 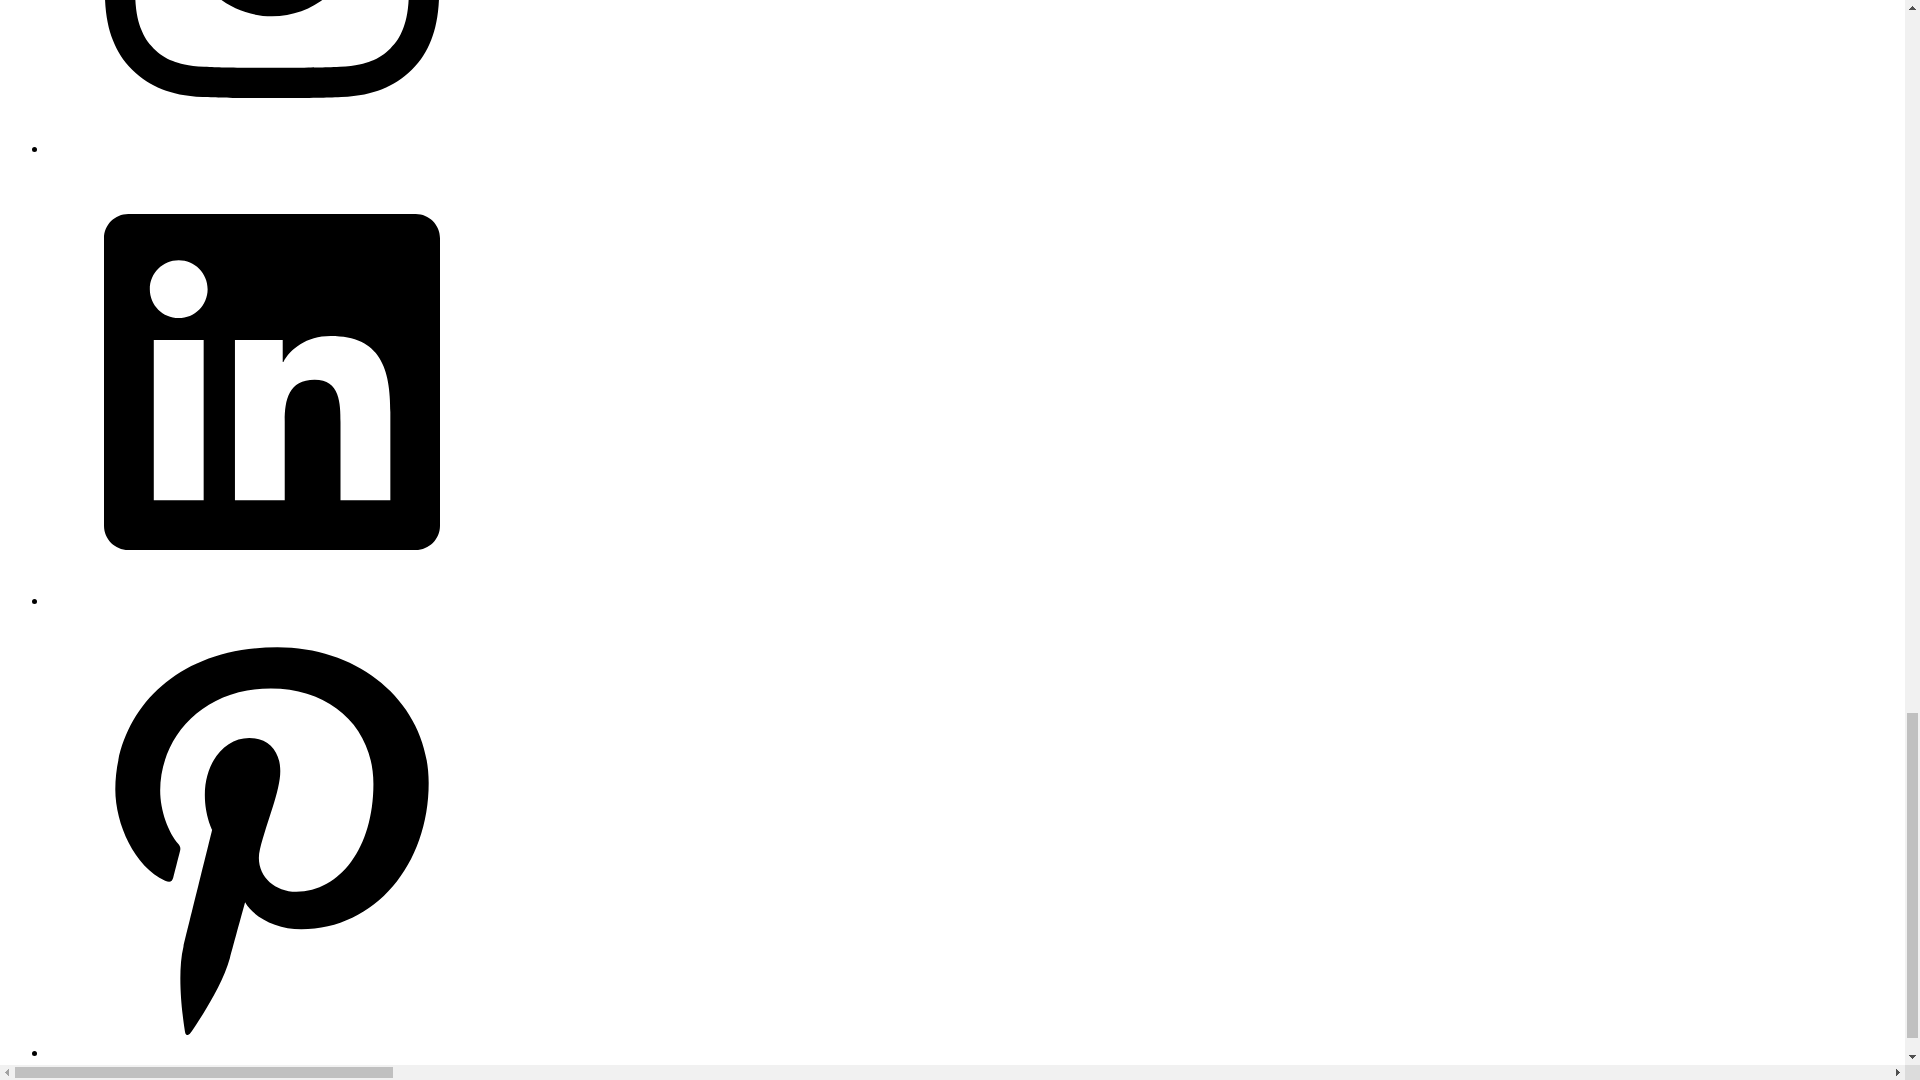 I want to click on Open Pinterest in a new tab, so click(x=272, y=1052).